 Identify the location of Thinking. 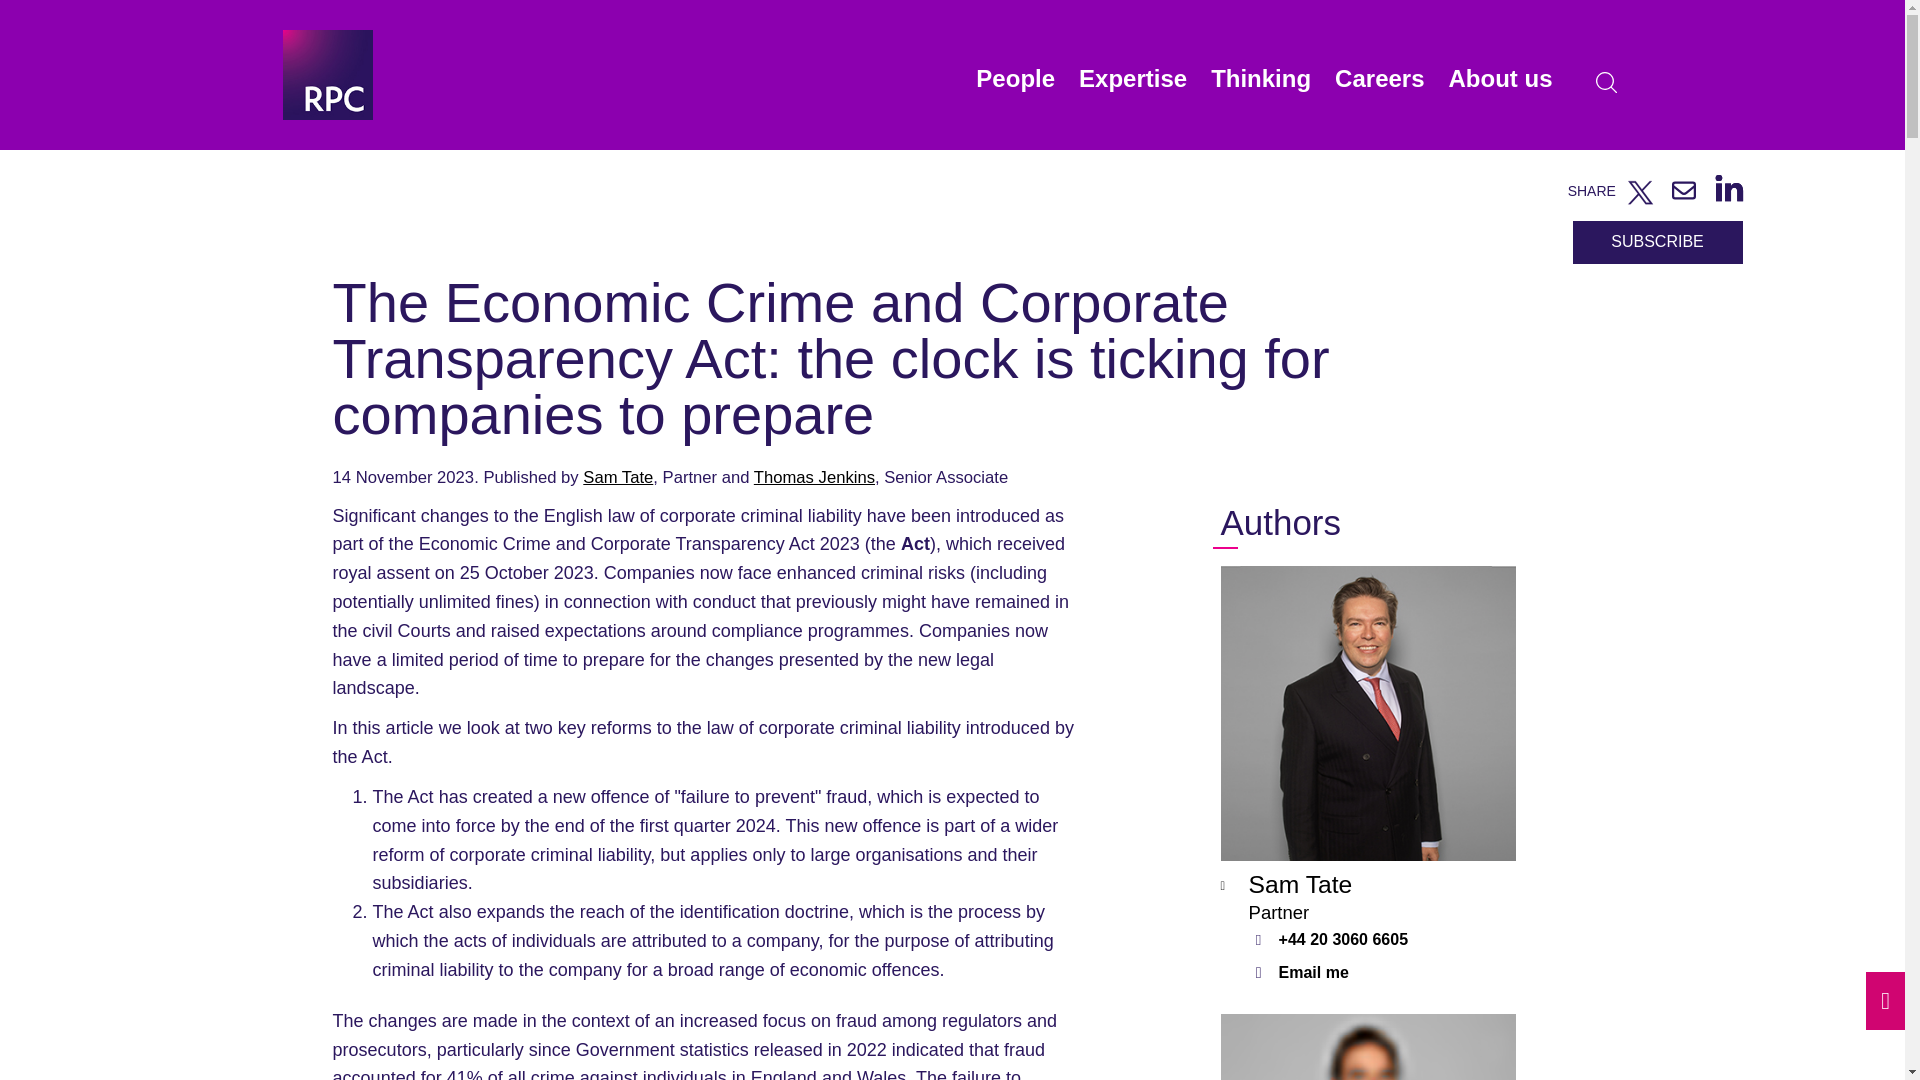
(1260, 88).